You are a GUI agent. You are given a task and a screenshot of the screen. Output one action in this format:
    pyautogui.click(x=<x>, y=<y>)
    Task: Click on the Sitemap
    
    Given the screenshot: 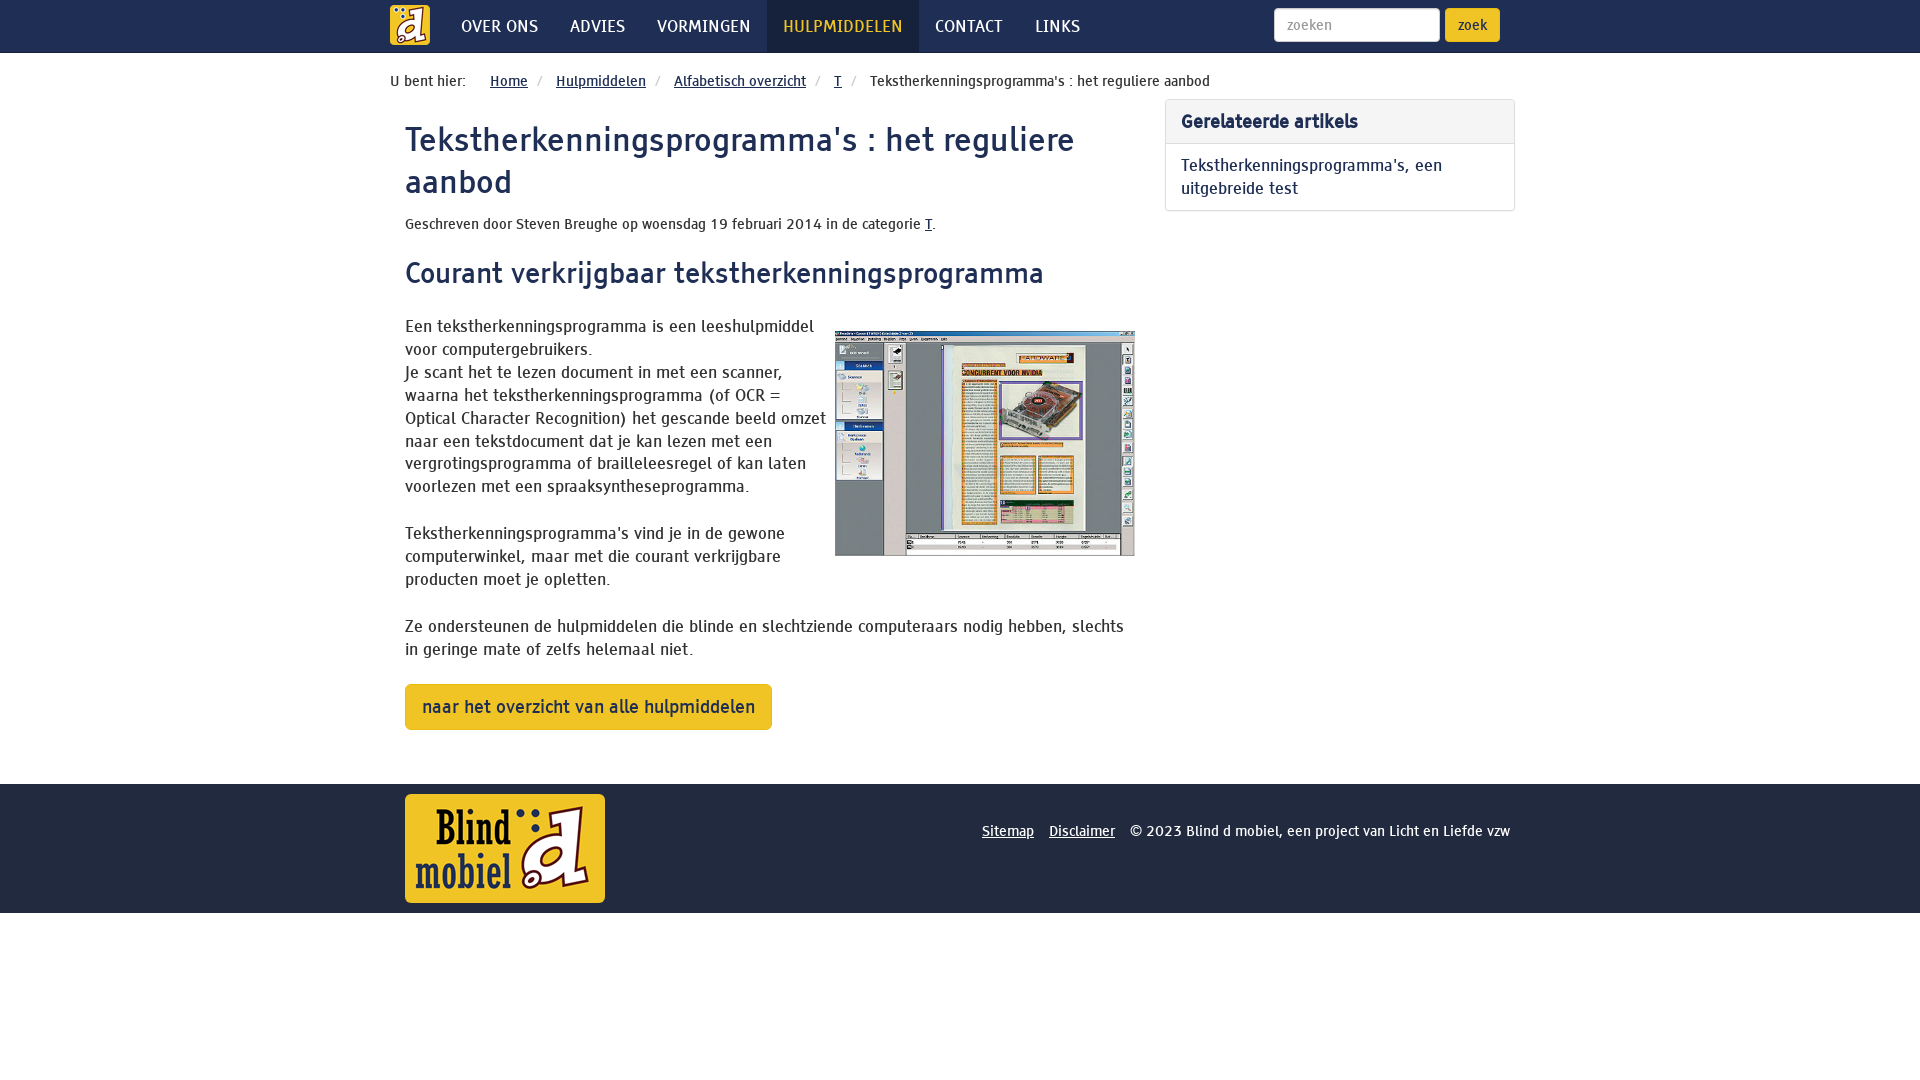 What is the action you would take?
    pyautogui.click(x=1008, y=831)
    